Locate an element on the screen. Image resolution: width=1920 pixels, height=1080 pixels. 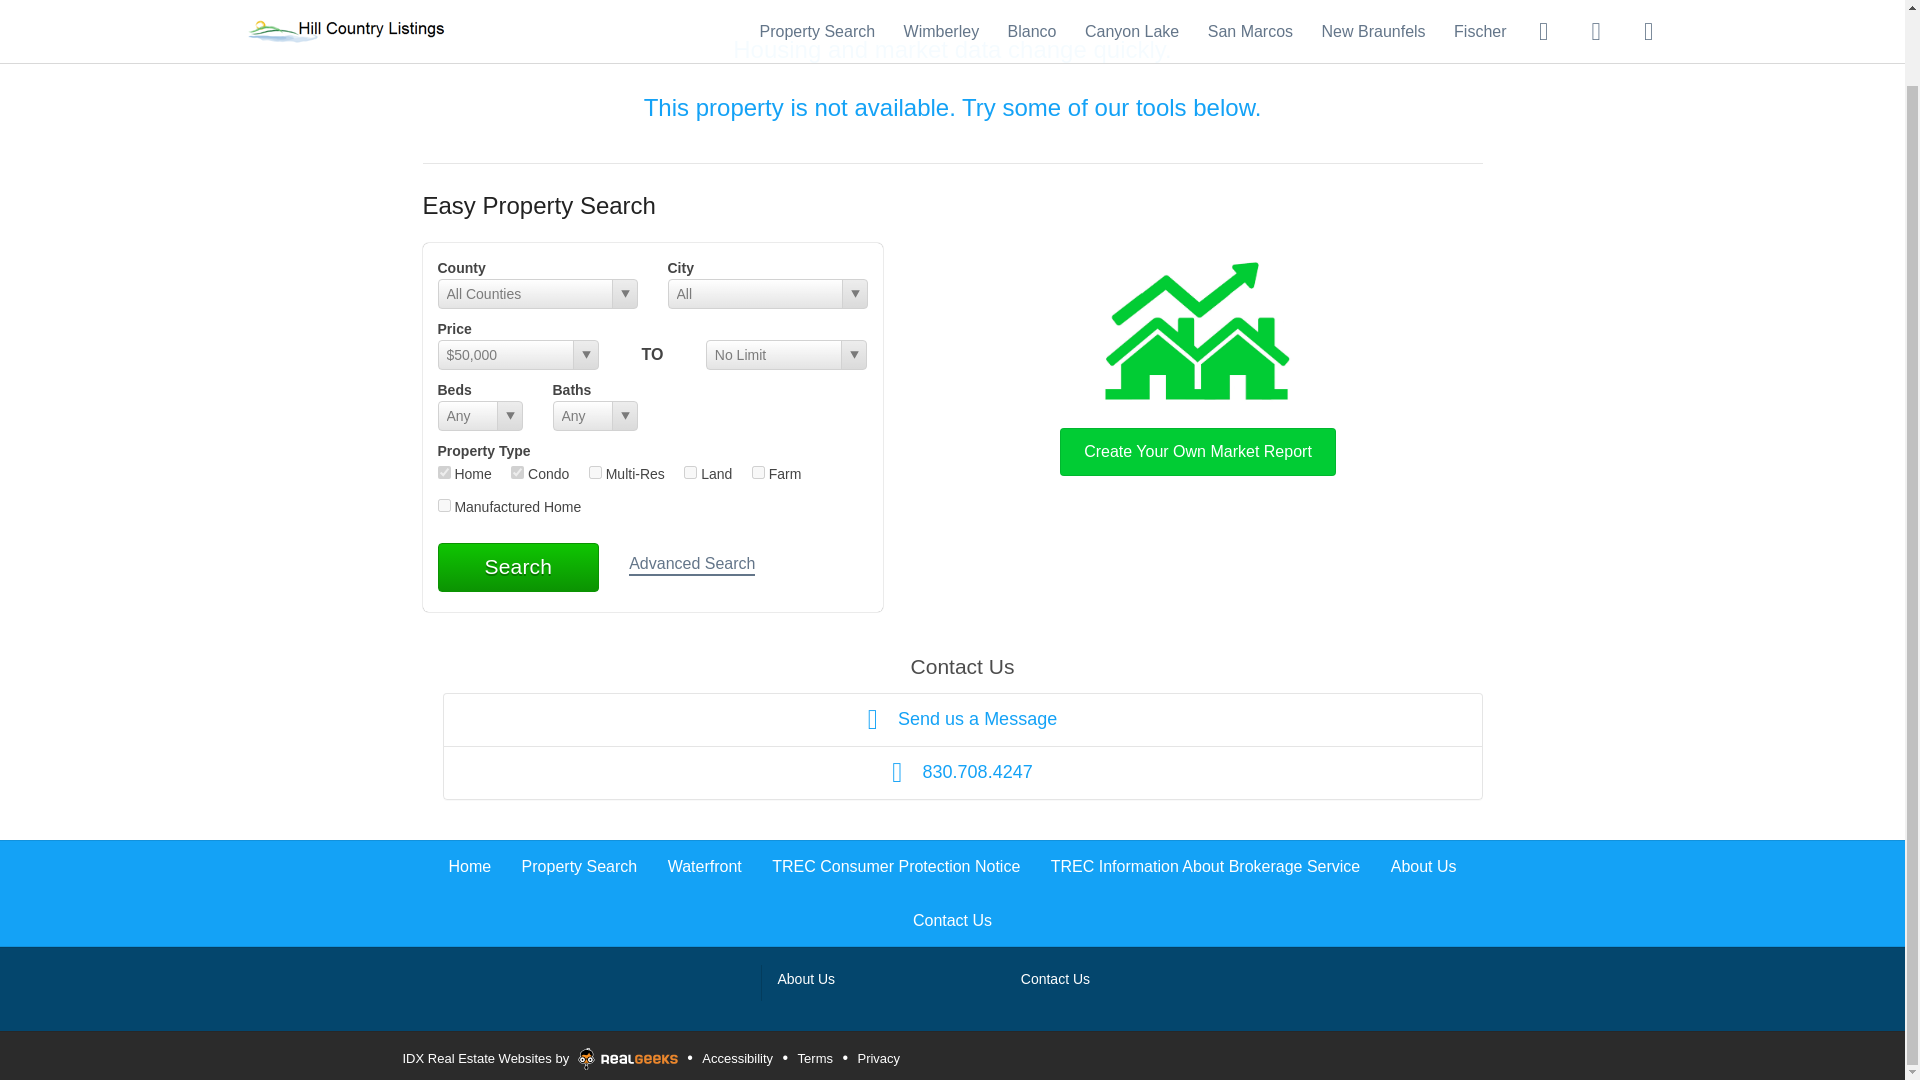
About Us is located at coordinates (1424, 866).